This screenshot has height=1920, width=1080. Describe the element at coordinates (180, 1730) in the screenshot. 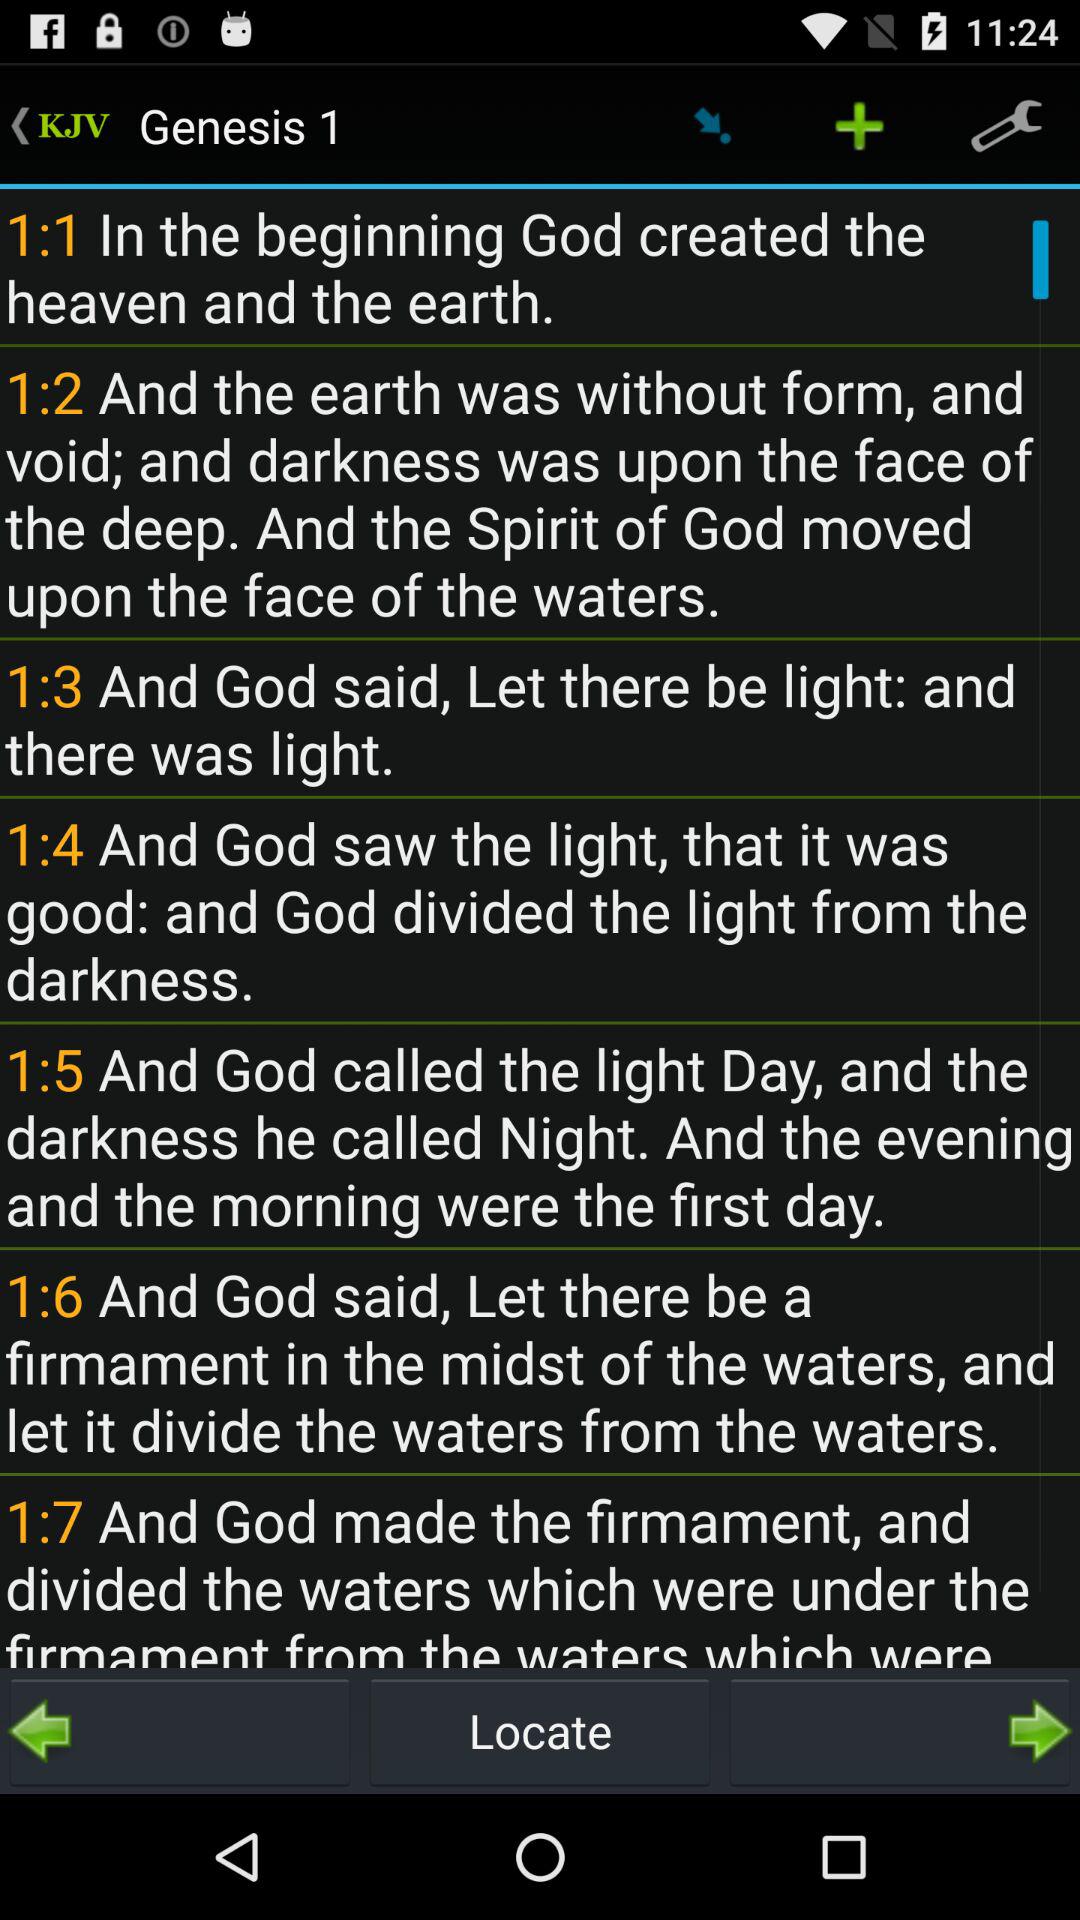

I see `press item next to locate icon` at that location.